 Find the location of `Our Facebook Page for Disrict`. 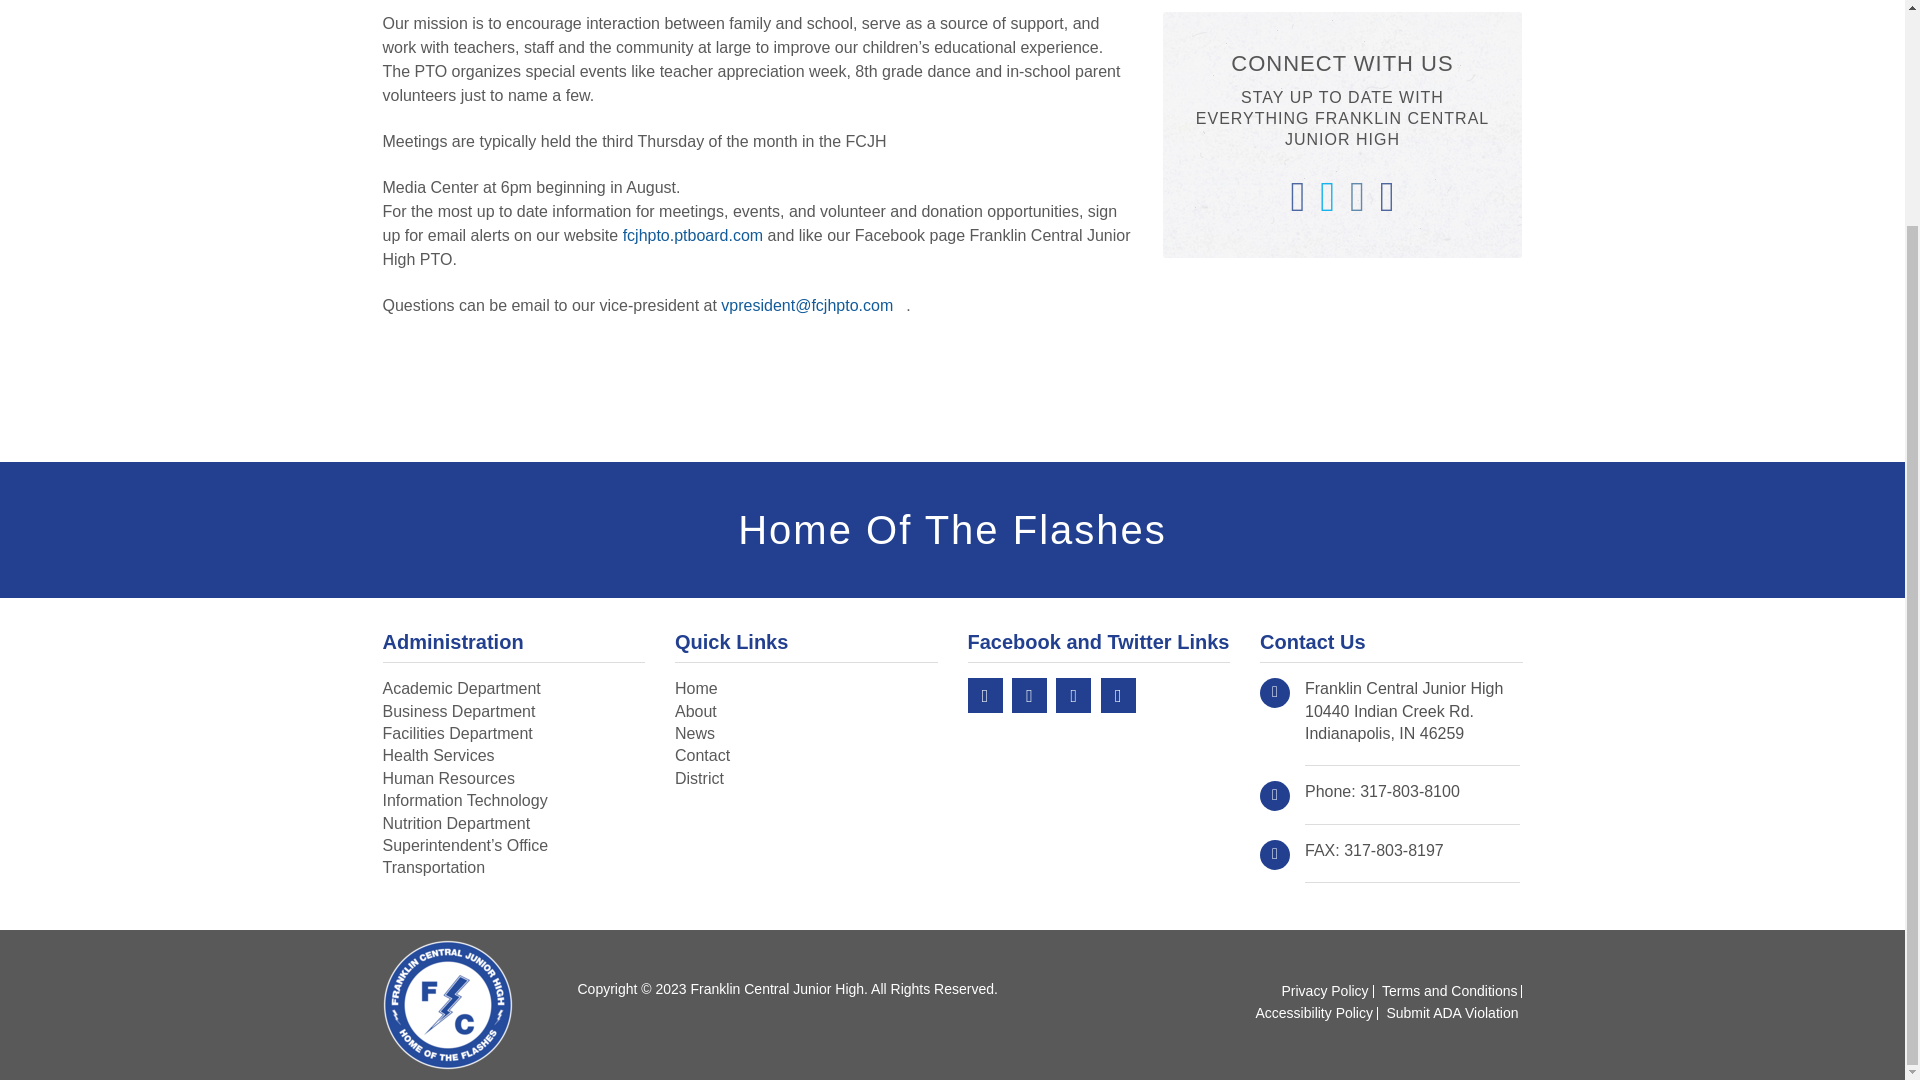

Our Facebook Page for Disrict is located at coordinates (1118, 695).